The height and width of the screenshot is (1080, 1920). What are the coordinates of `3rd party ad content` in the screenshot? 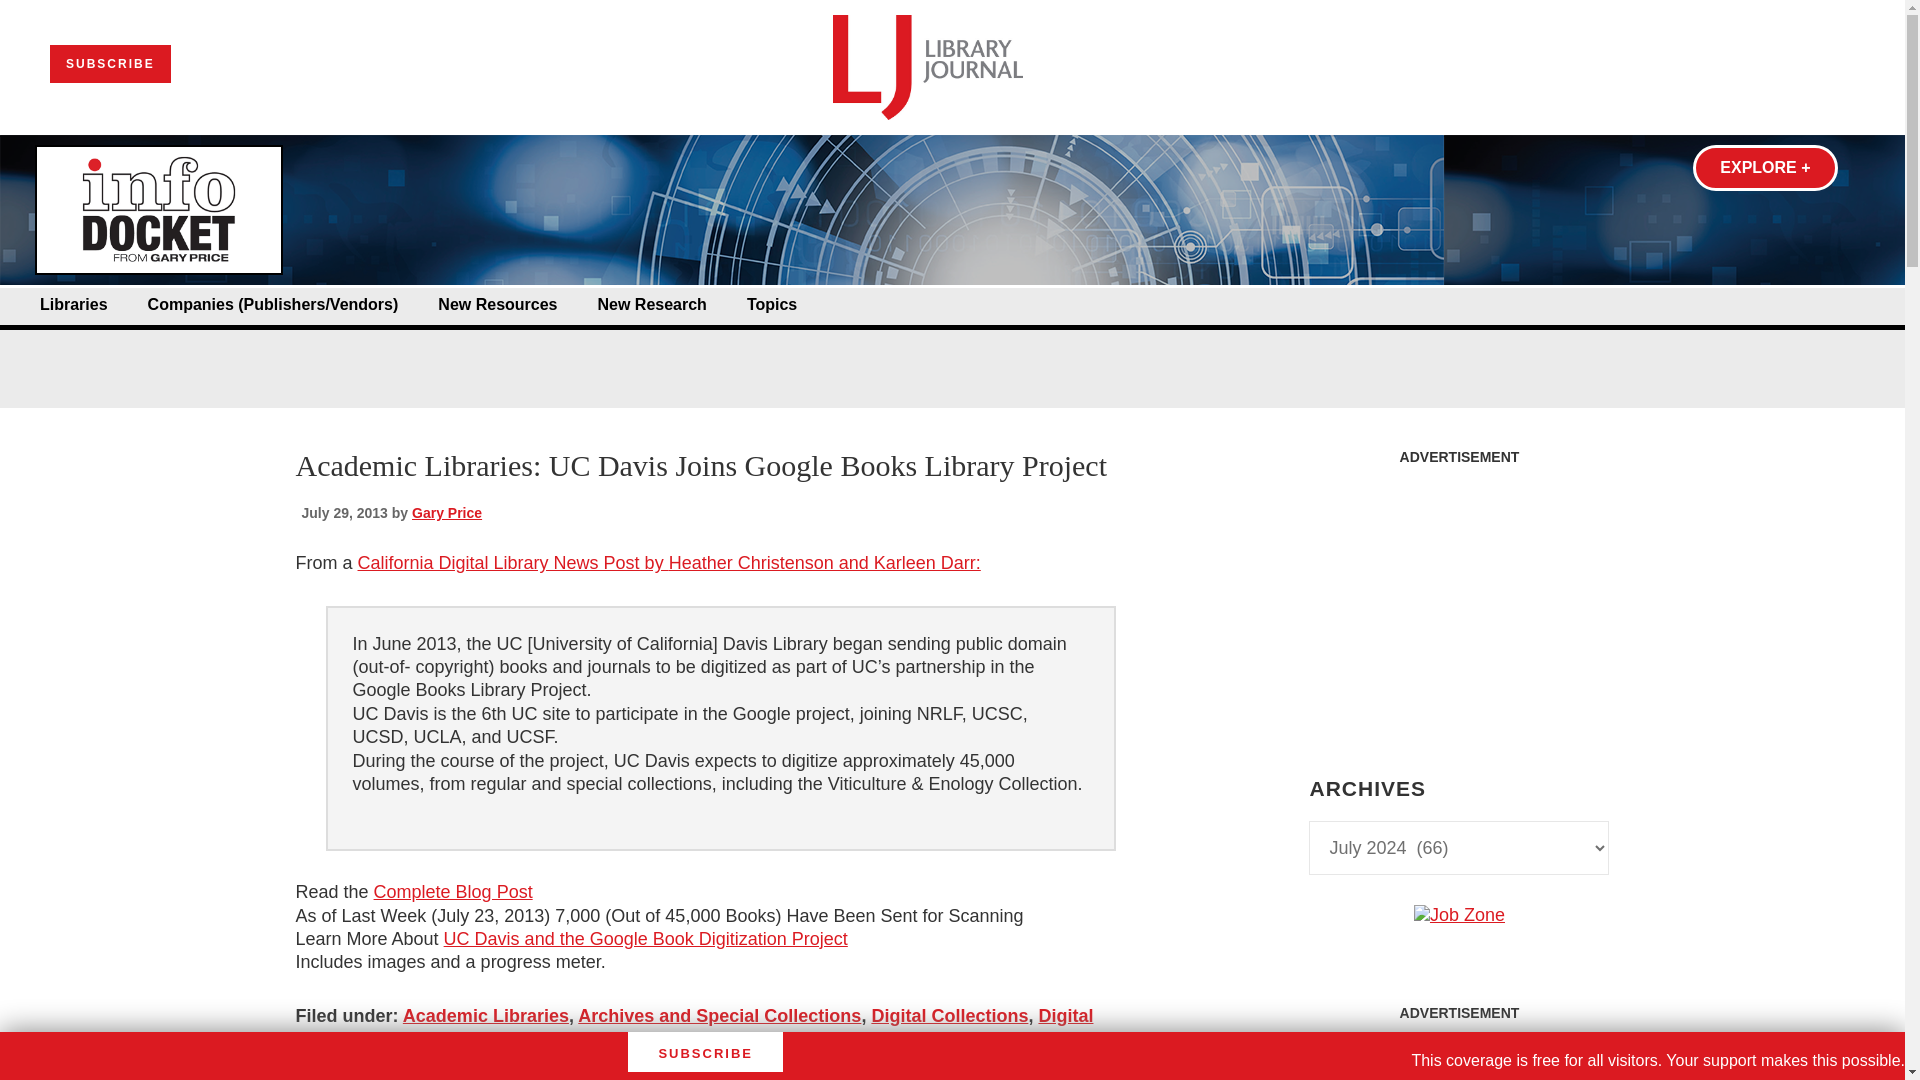 It's located at (1458, 600).